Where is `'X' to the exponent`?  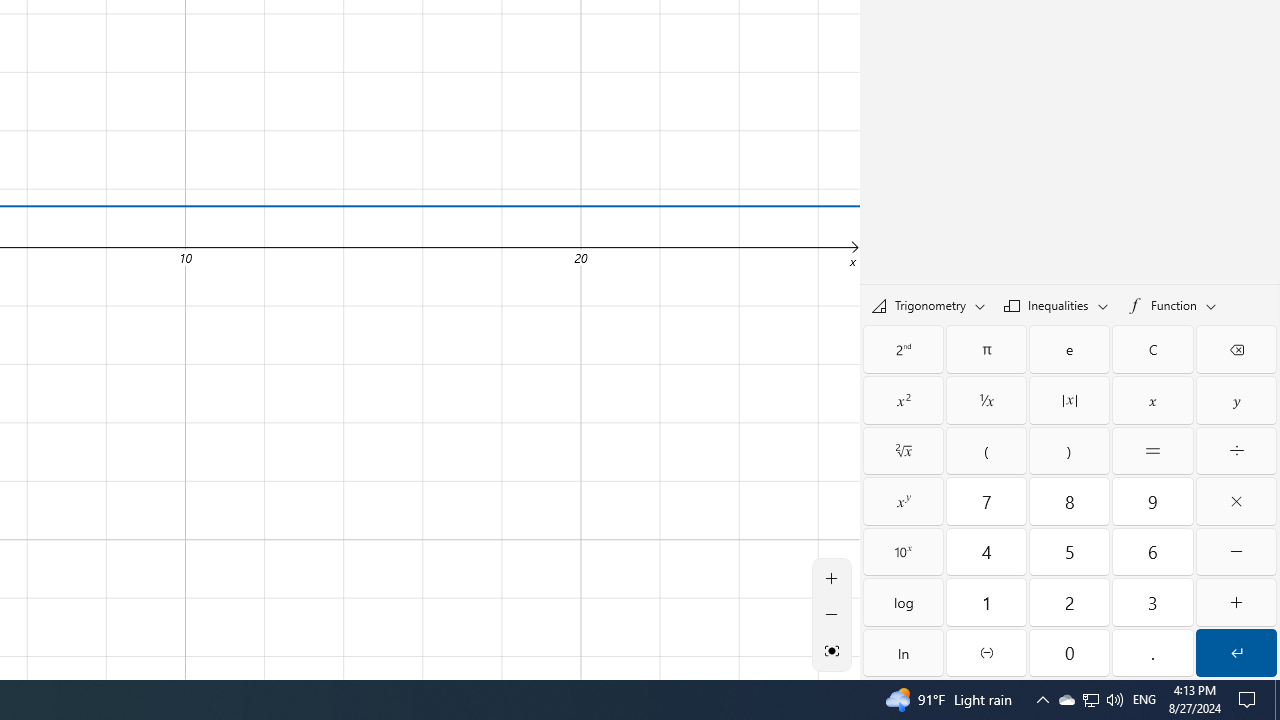 'X' to the exponent is located at coordinates (903, 501).